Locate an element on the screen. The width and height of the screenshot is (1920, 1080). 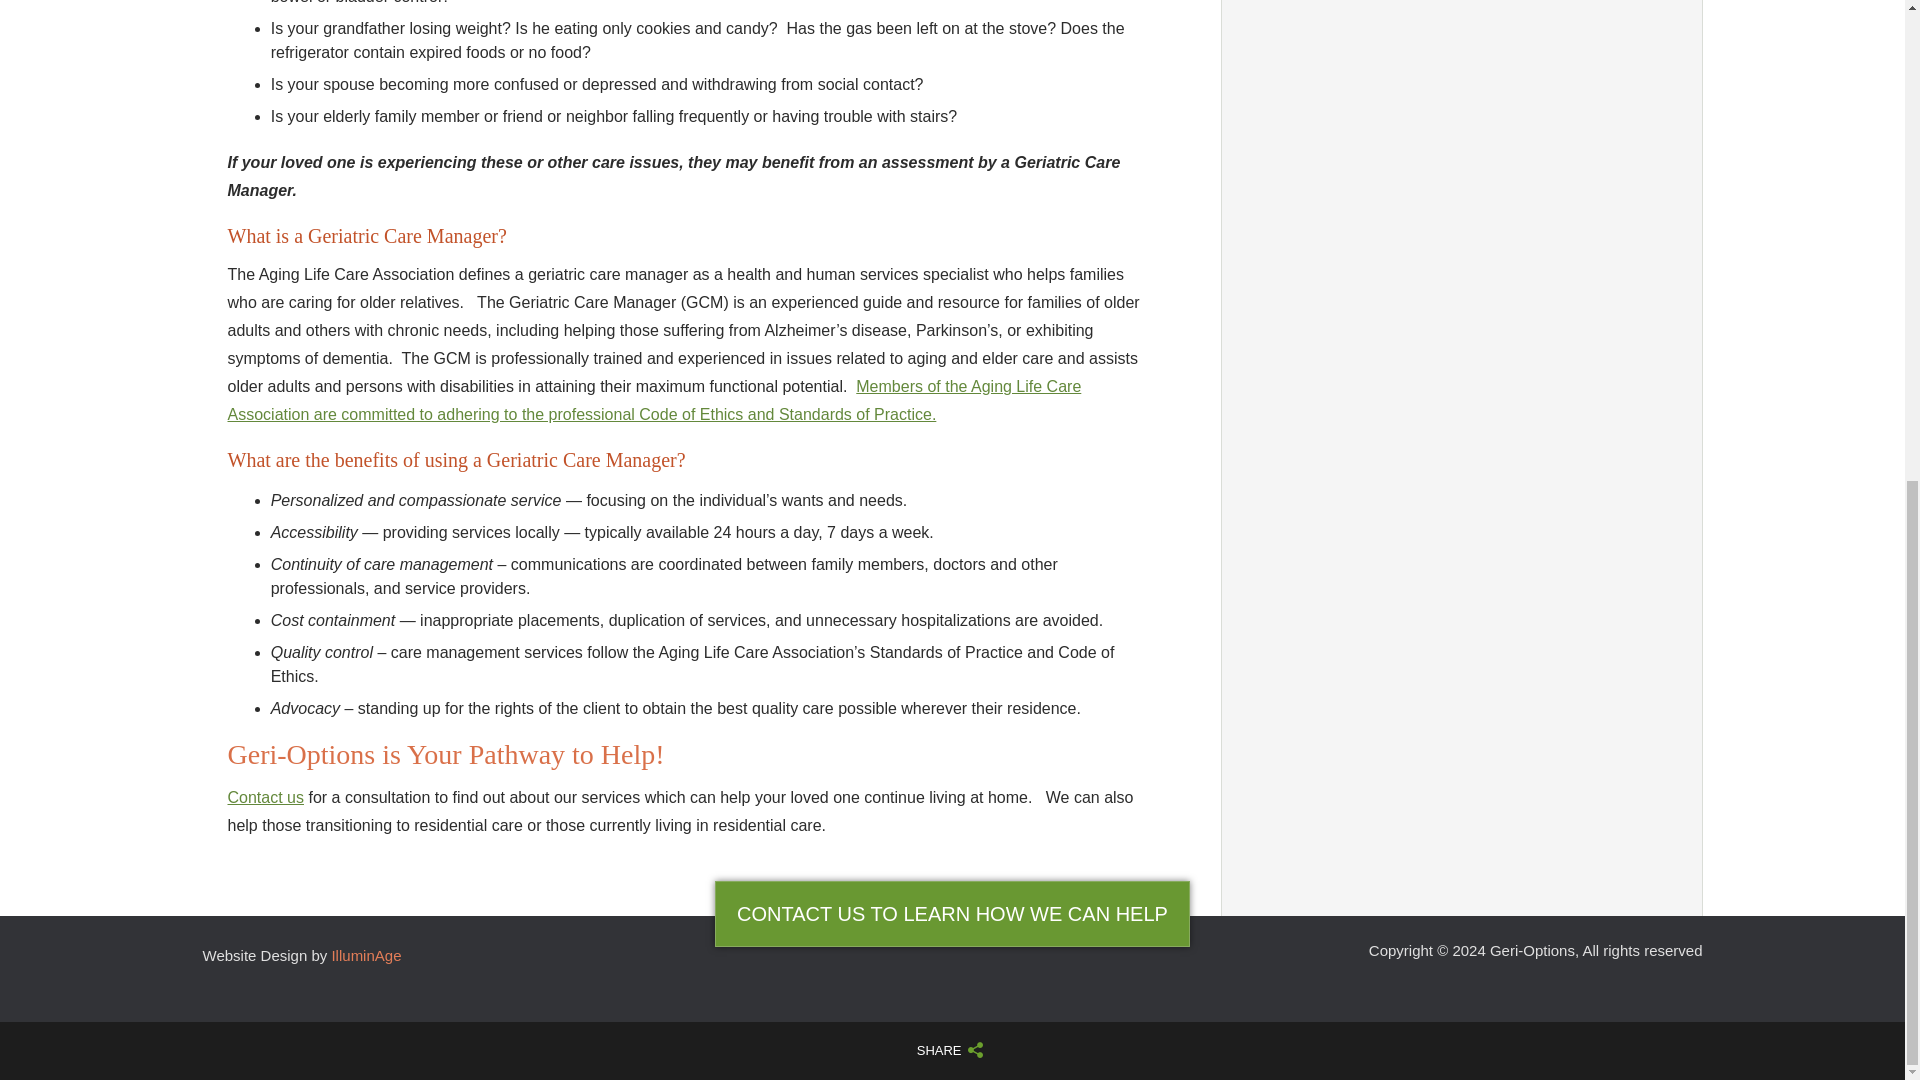
IlluminAge is located at coordinates (366, 956).